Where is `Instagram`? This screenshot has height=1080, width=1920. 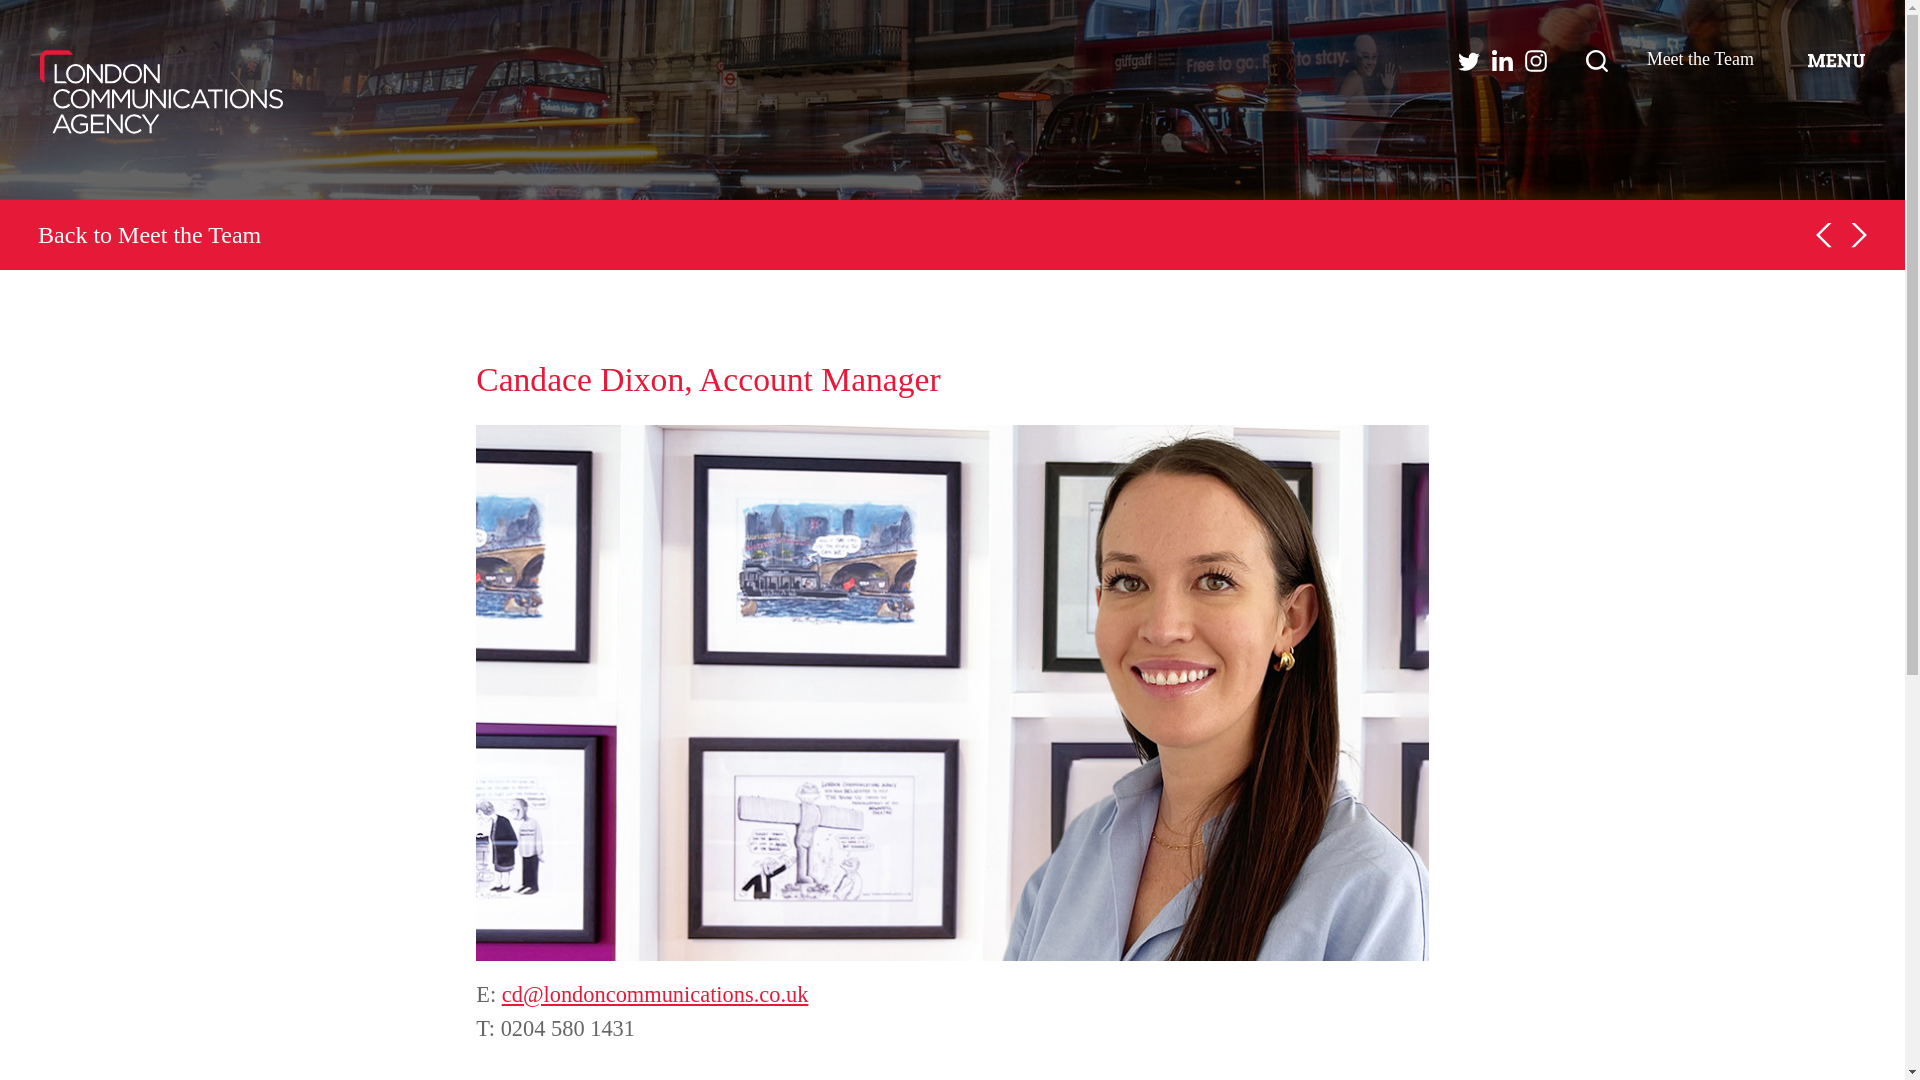 Instagram is located at coordinates (1536, 60).